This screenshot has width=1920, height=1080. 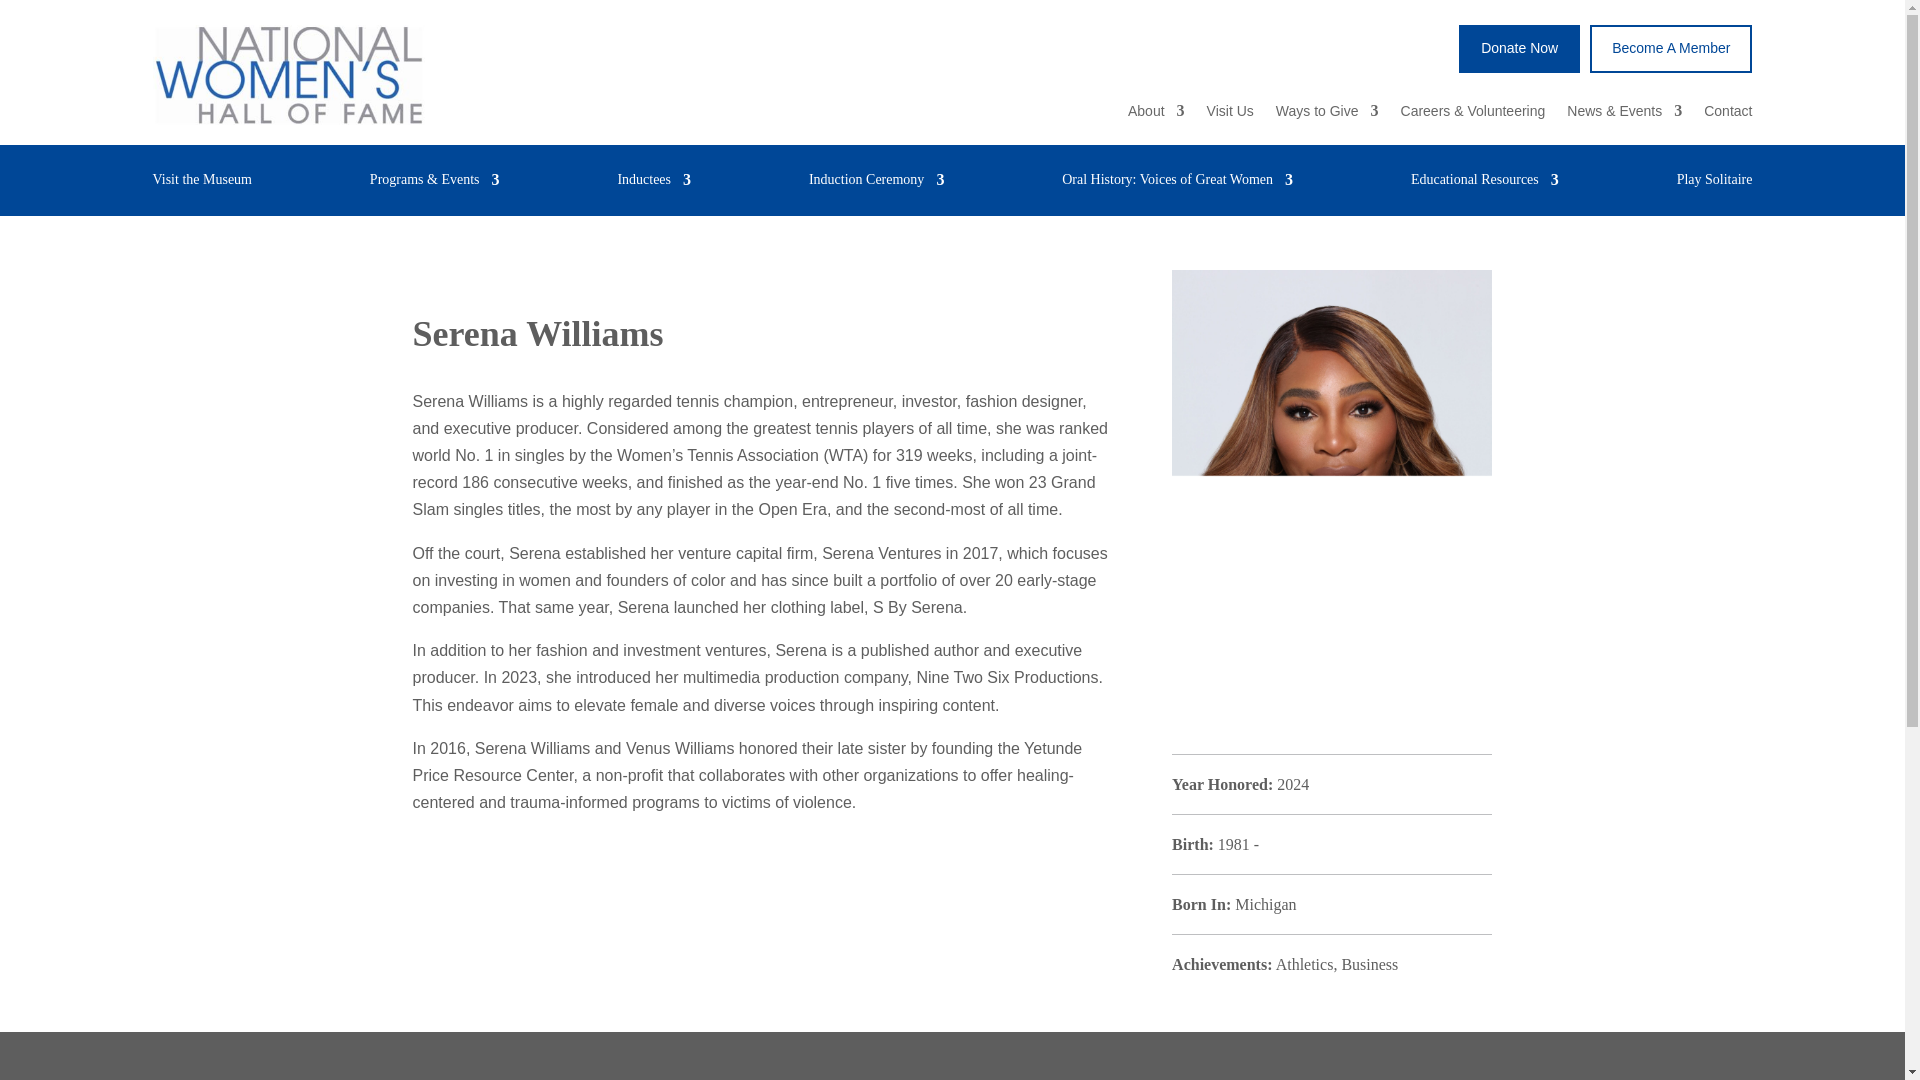 What do you see at coordinates (1327, 114) in the screenshot?
I see `Ways to Give` at bounding box center [1327, 114].